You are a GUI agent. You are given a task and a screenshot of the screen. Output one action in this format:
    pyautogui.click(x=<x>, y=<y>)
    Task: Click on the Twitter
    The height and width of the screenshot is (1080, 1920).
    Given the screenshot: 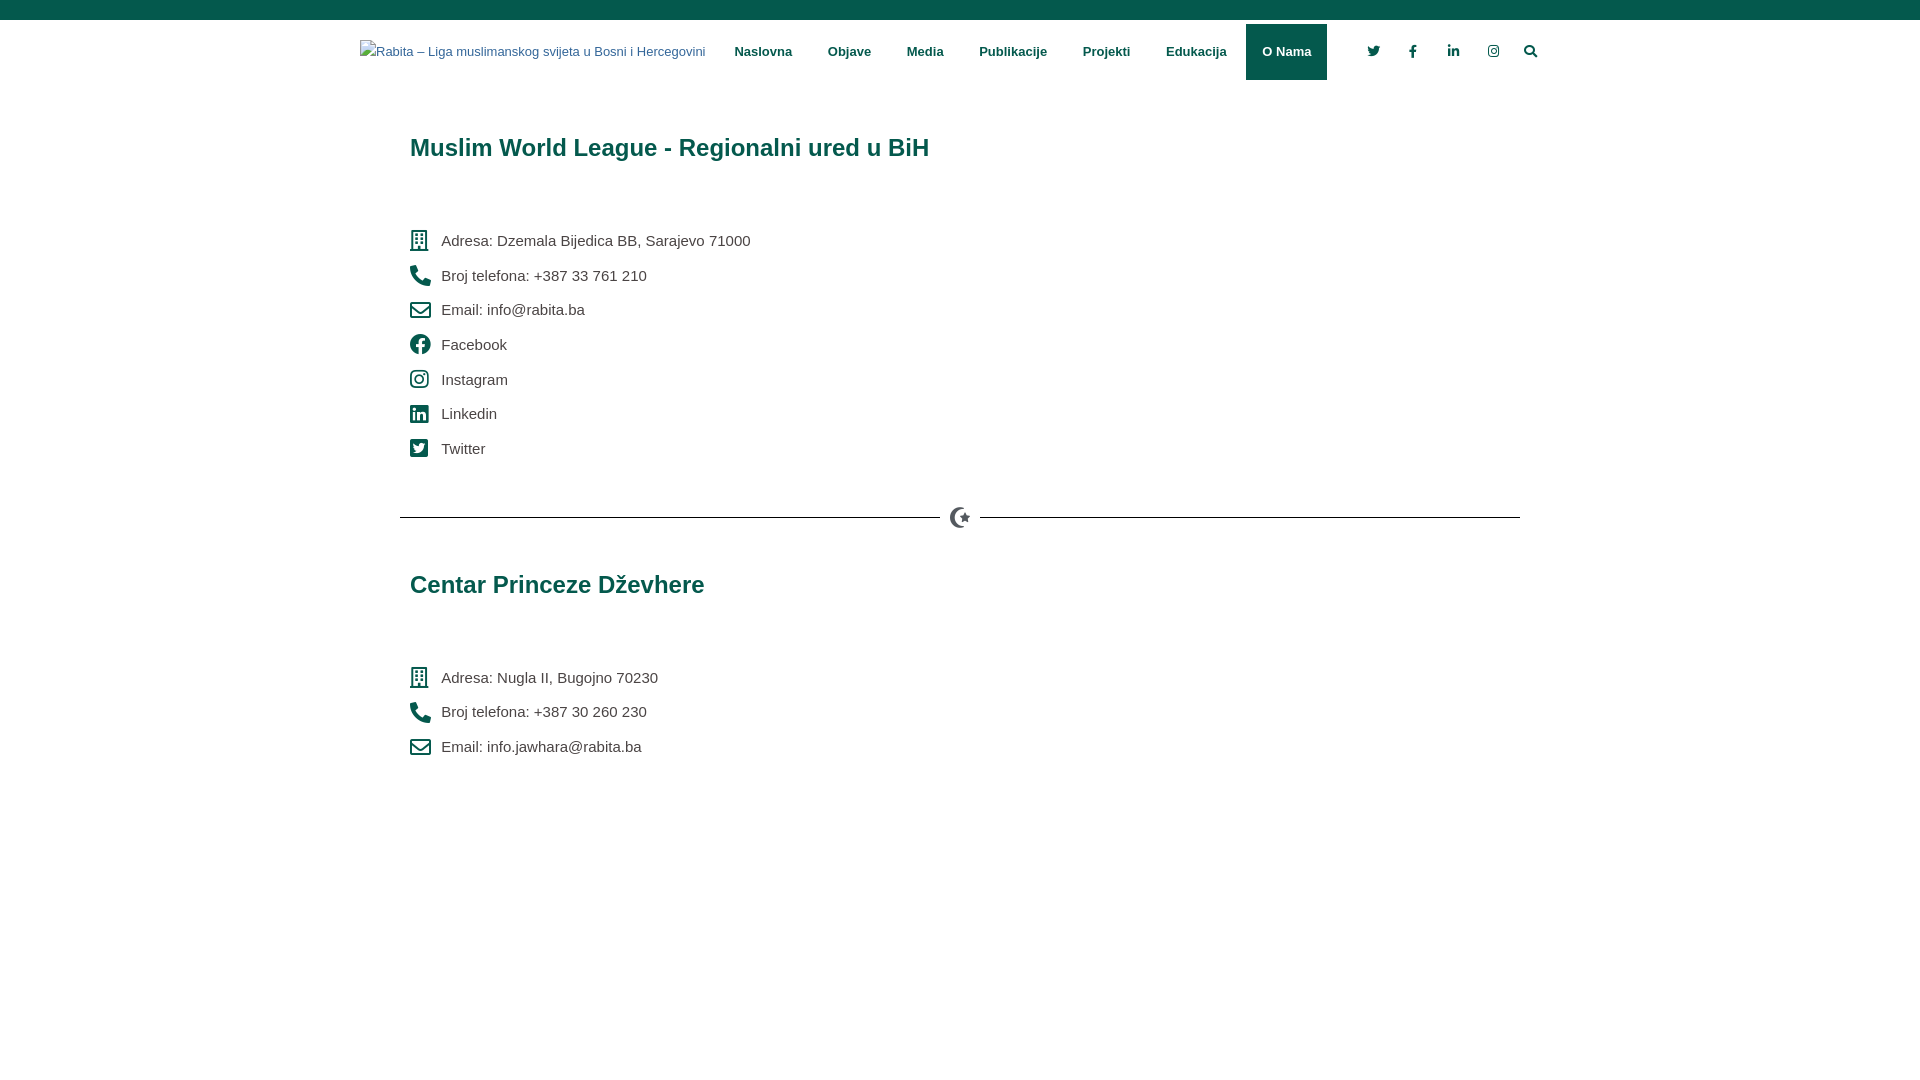 What is the action you would take?
    pyautogui.click(x=710, y=449)
    